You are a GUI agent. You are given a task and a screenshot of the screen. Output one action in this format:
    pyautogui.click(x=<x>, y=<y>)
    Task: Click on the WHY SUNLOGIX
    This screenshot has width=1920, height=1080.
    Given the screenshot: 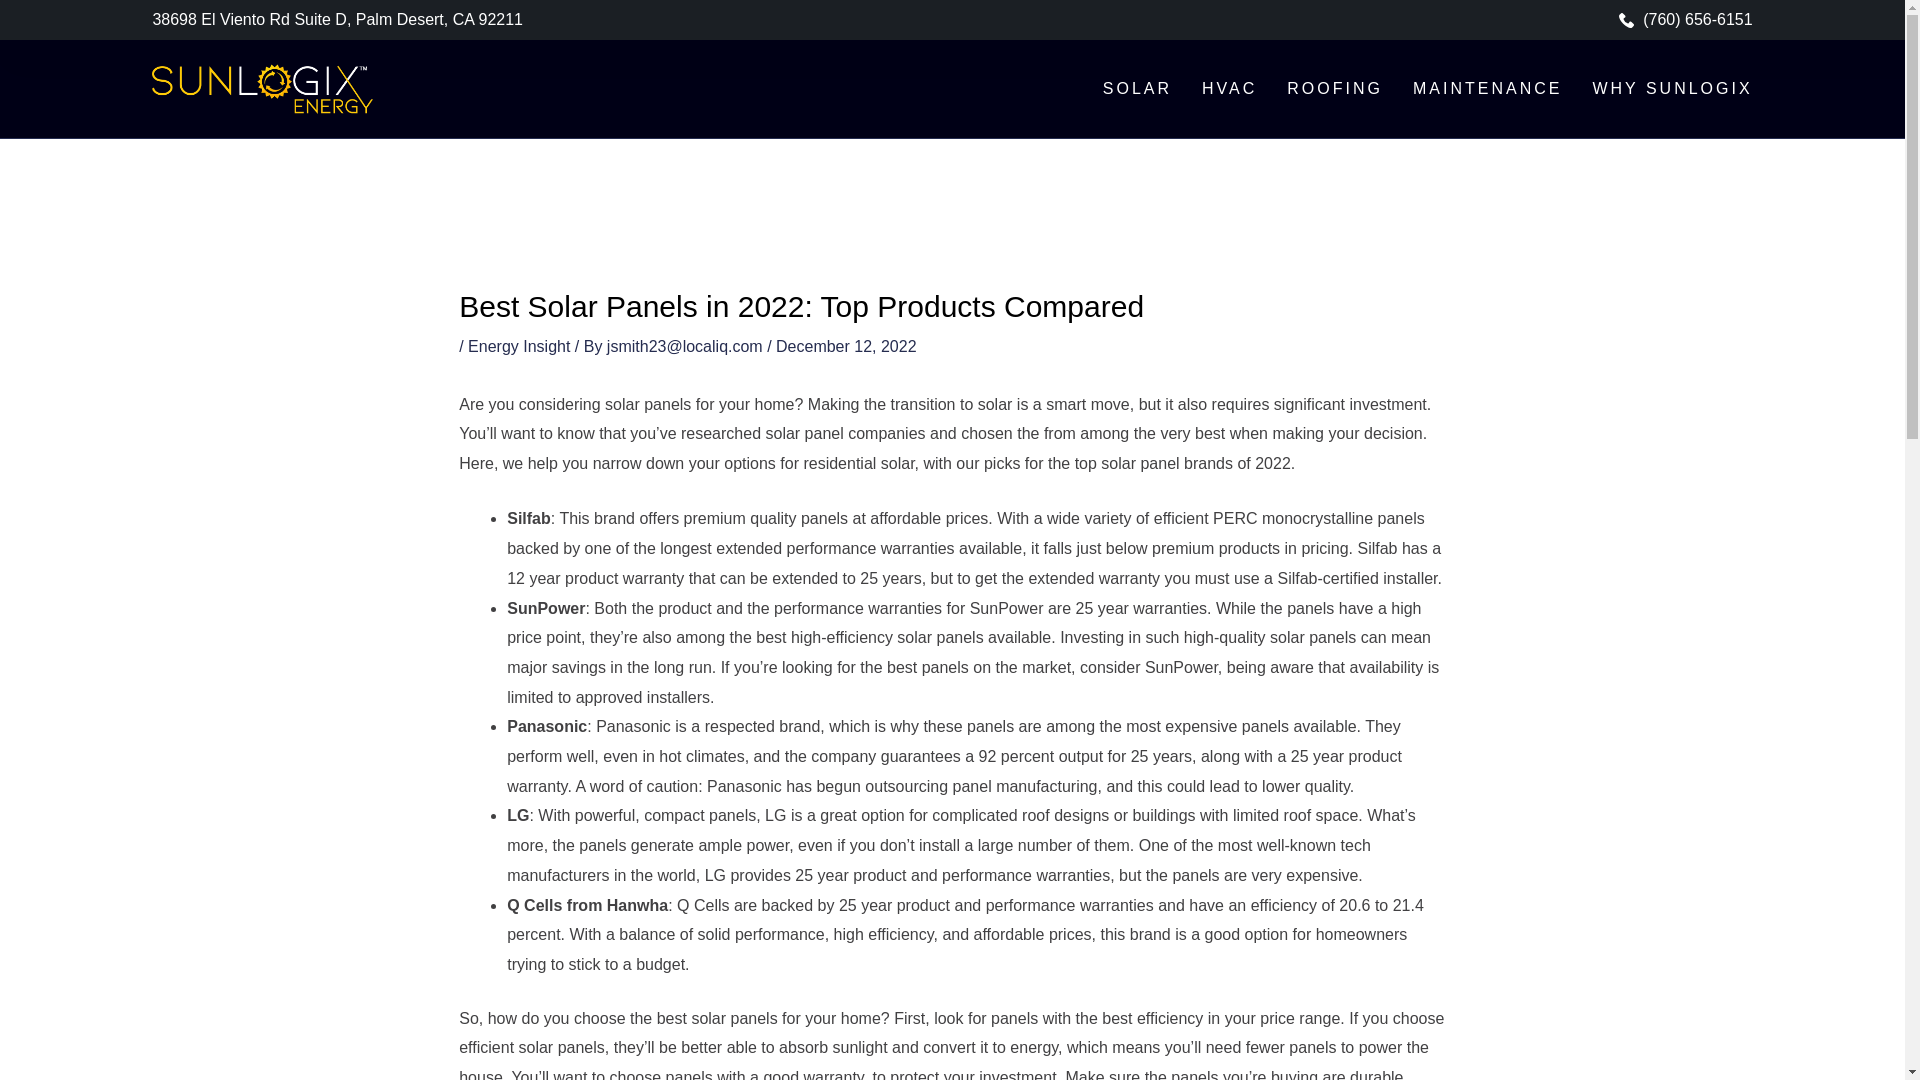 What is the action you would take?
    pyautogui.click(x=1671, y=88)
    